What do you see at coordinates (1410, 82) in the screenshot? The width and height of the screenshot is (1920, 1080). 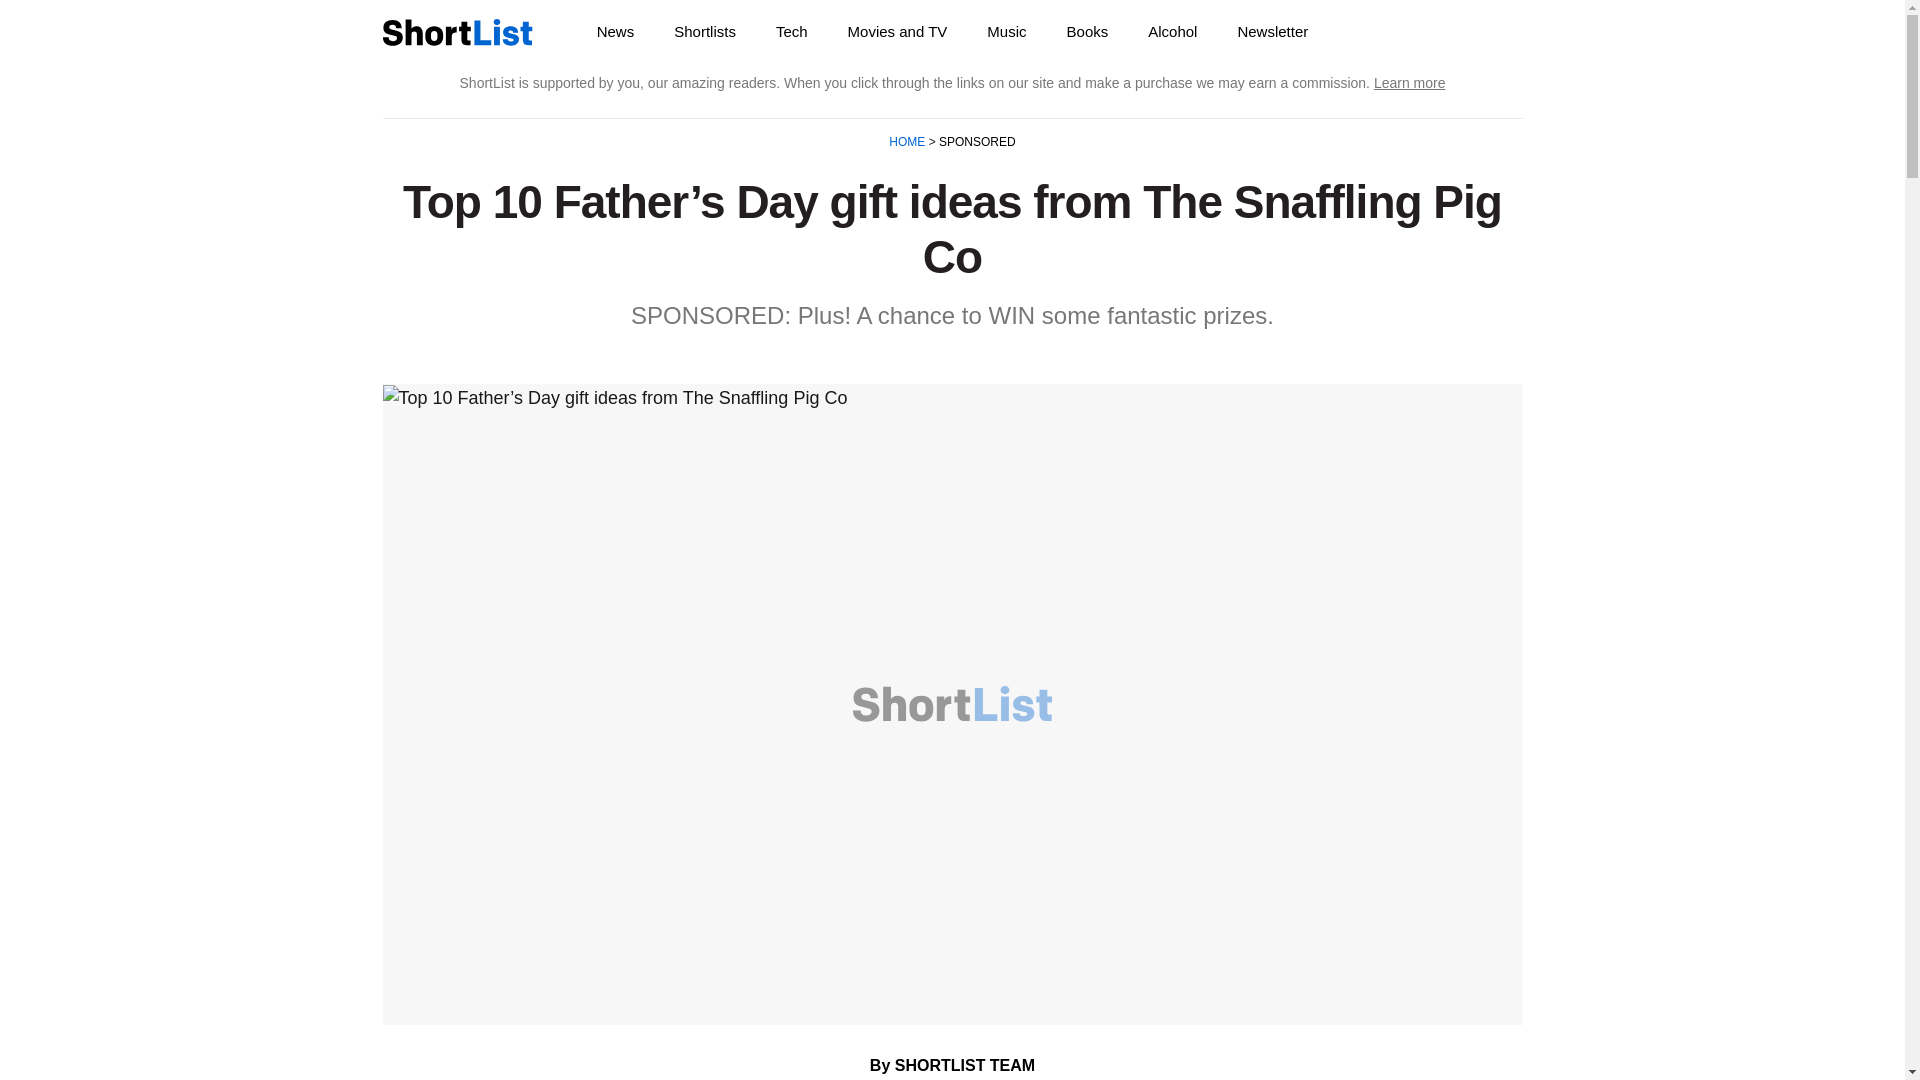 I see `Learn more` at bounding box center [1410, 82].